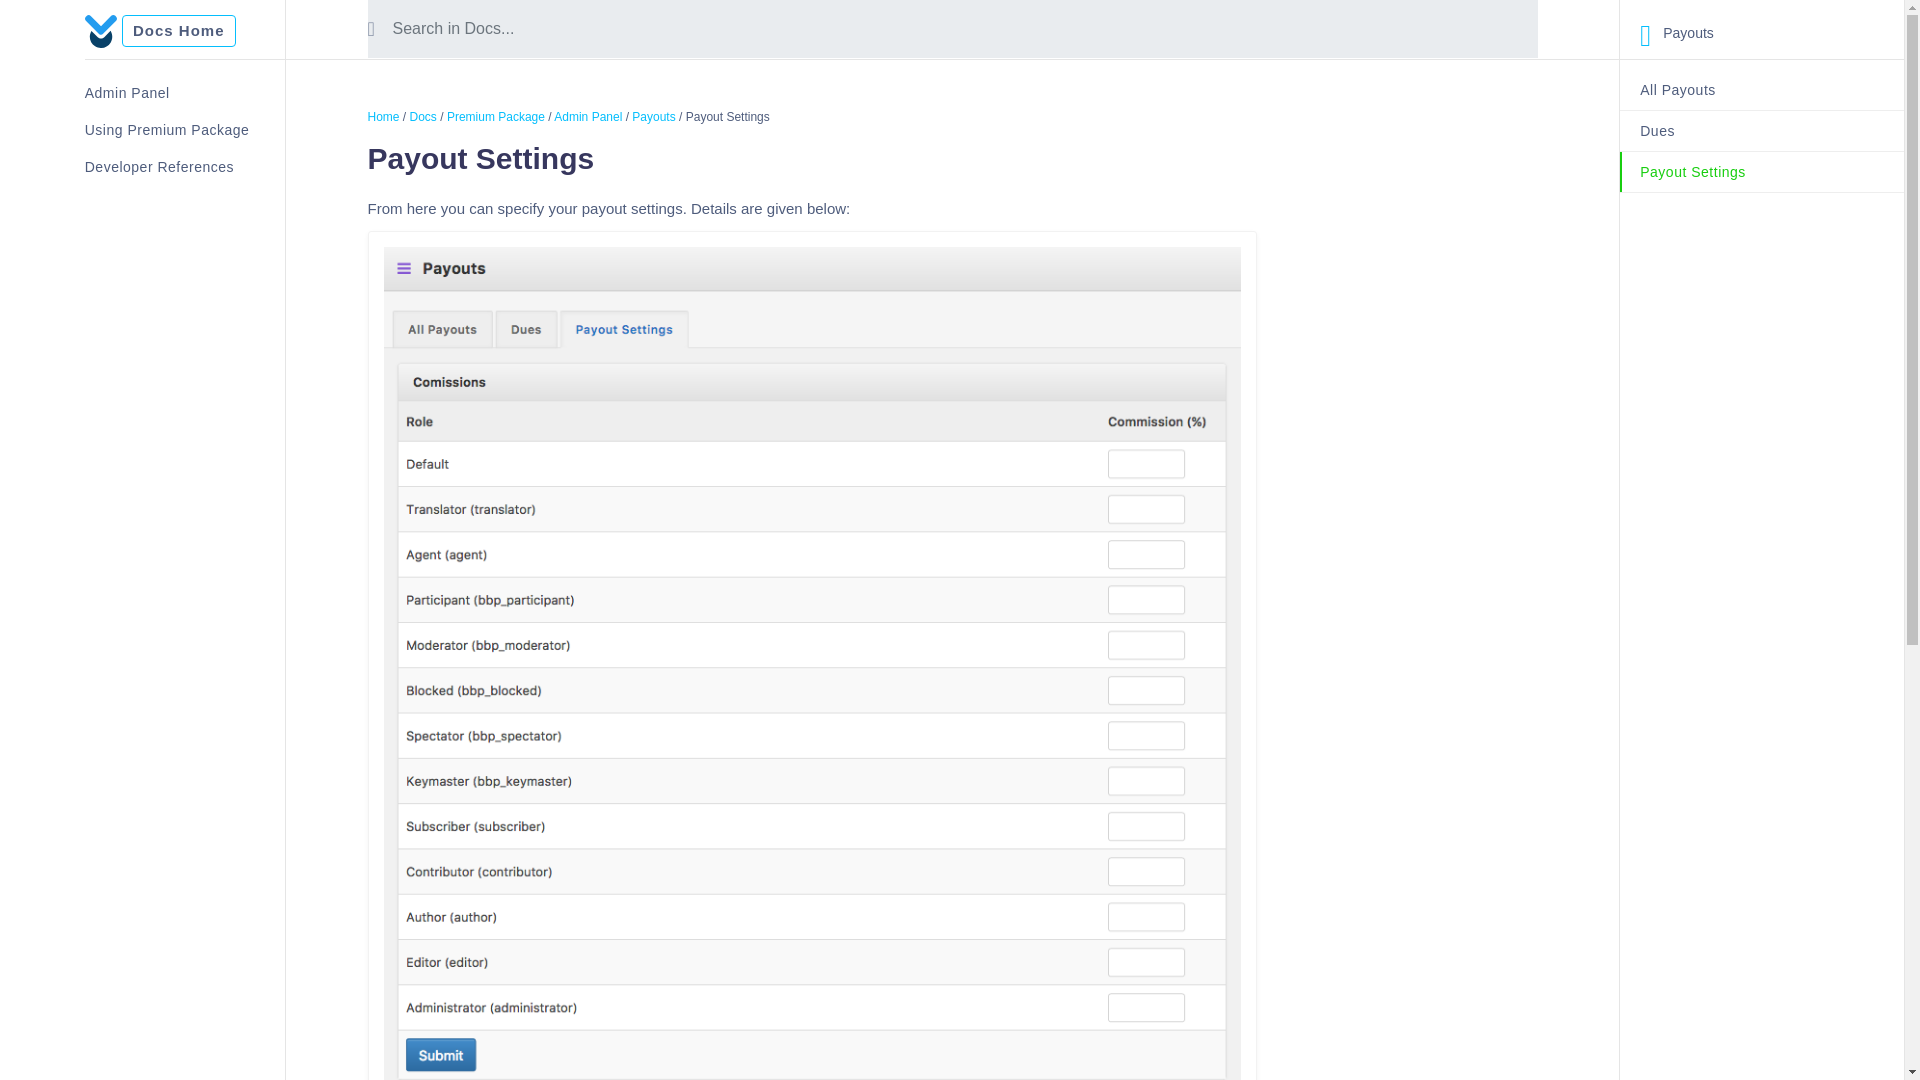  What do you see at coordinates (588, 117) in the screenshot?
I see `Admin Panel` at bounding box center [588, 117].